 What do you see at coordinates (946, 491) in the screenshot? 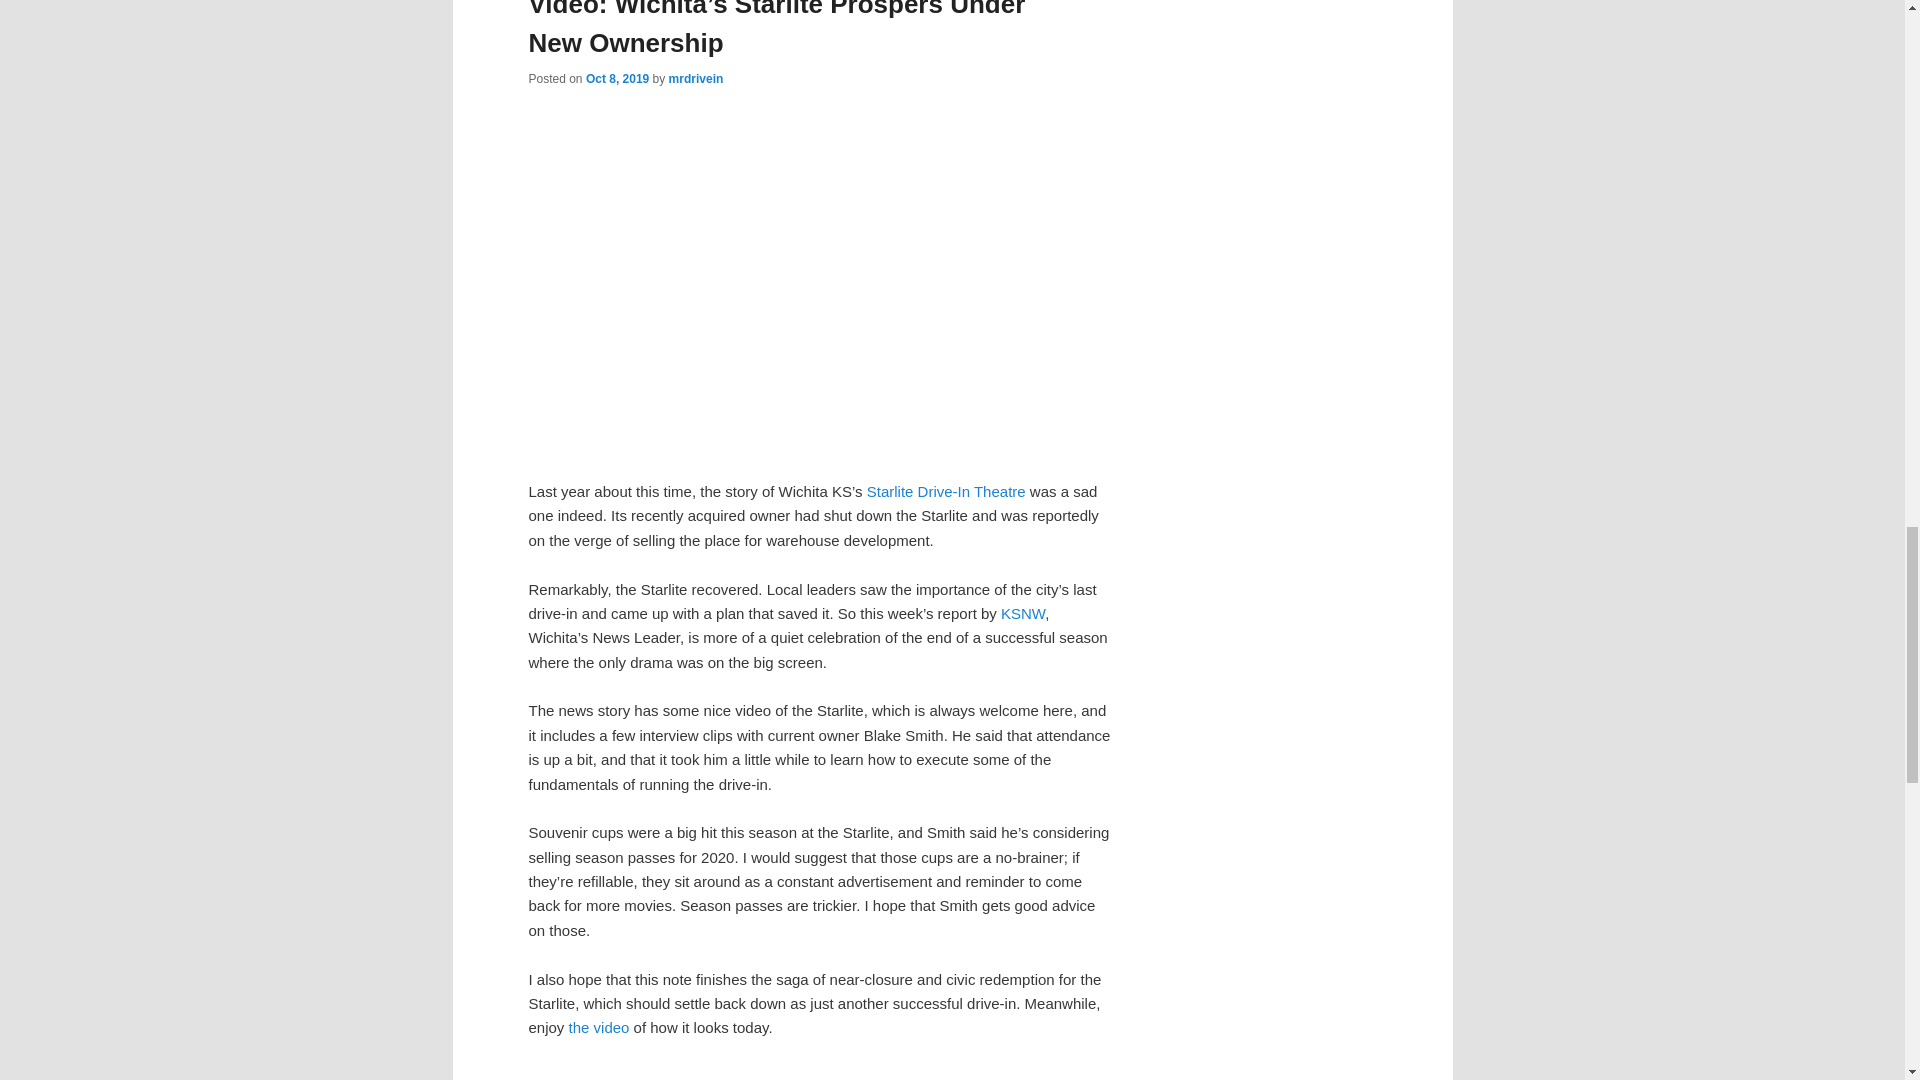
I see `Starlite Drive-In Theatre` at bounding box center [946, 491].